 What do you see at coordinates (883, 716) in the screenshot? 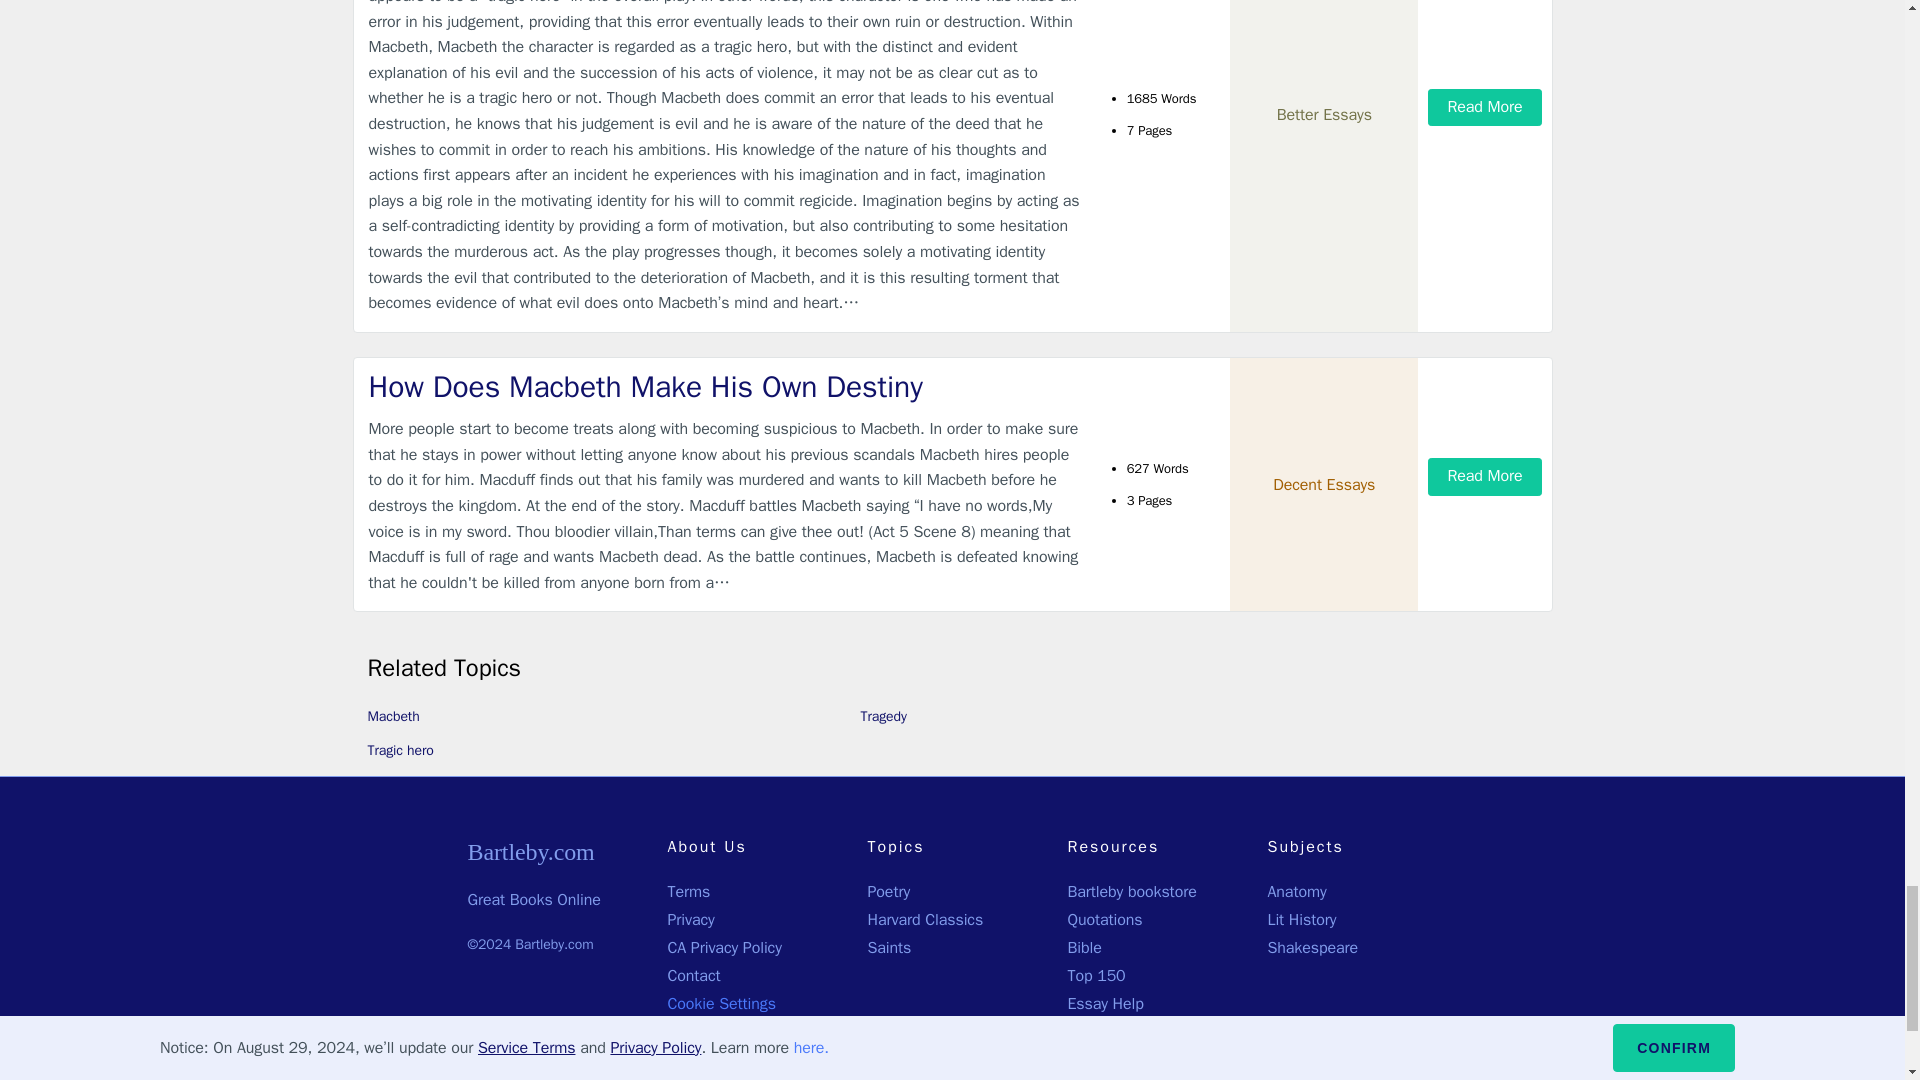
I see `Tragedy` at bounding box center [883, 716].